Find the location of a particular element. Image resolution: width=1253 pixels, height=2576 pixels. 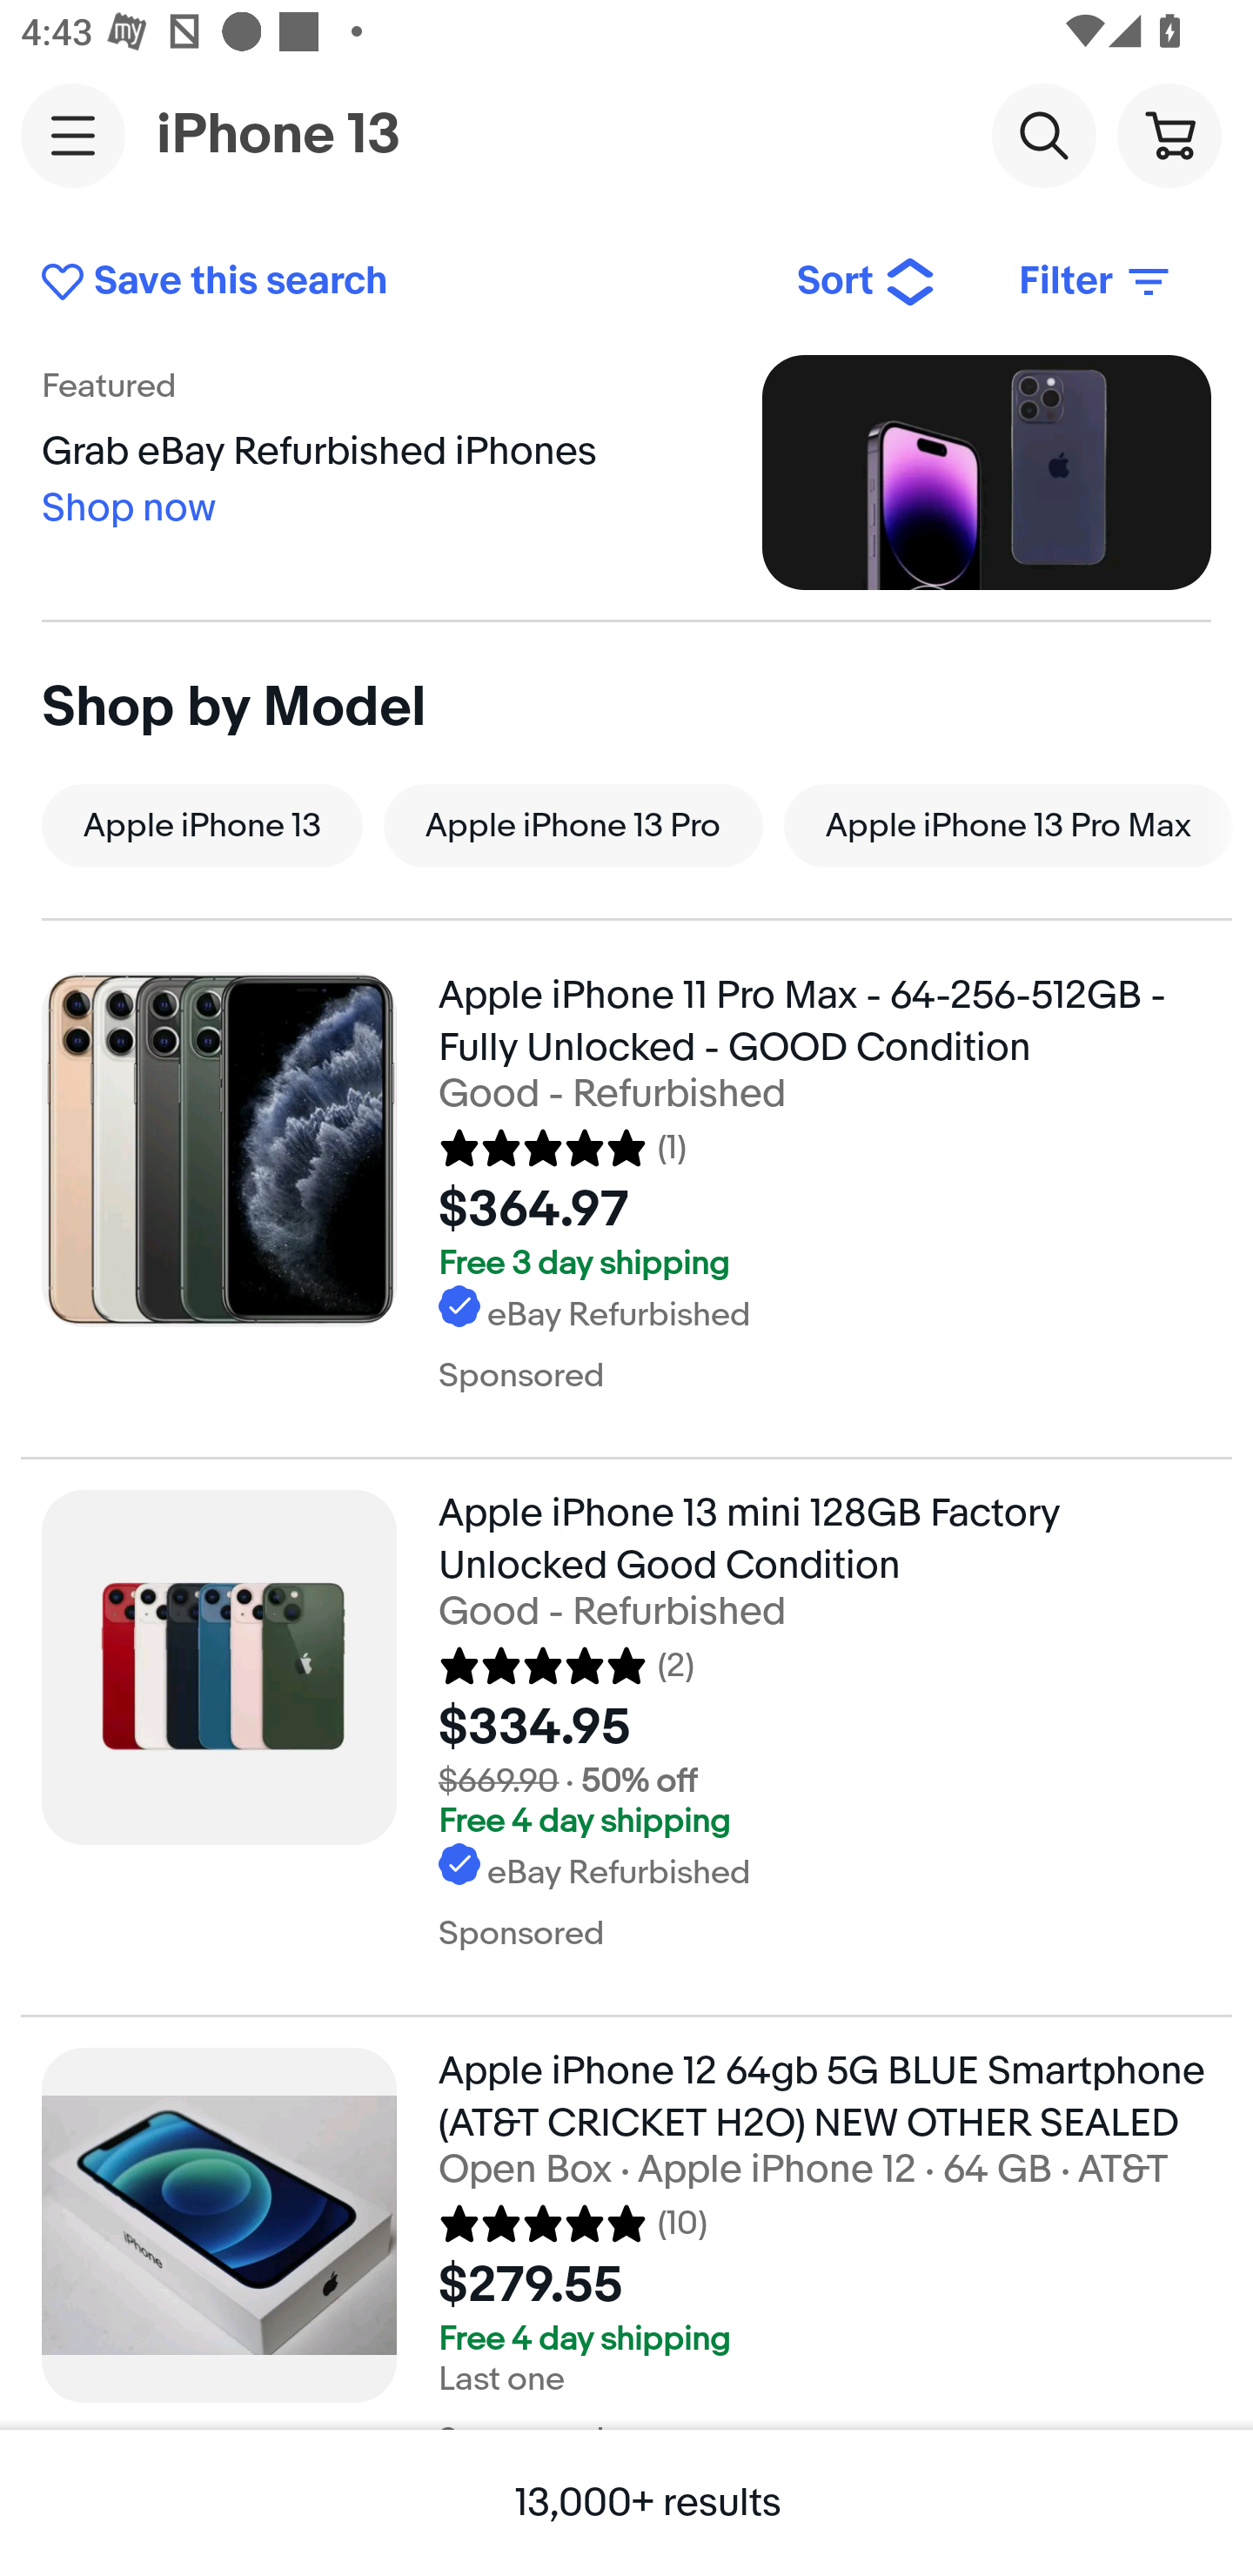

Cart button shopping cart is located at coordinates (1169, 134).